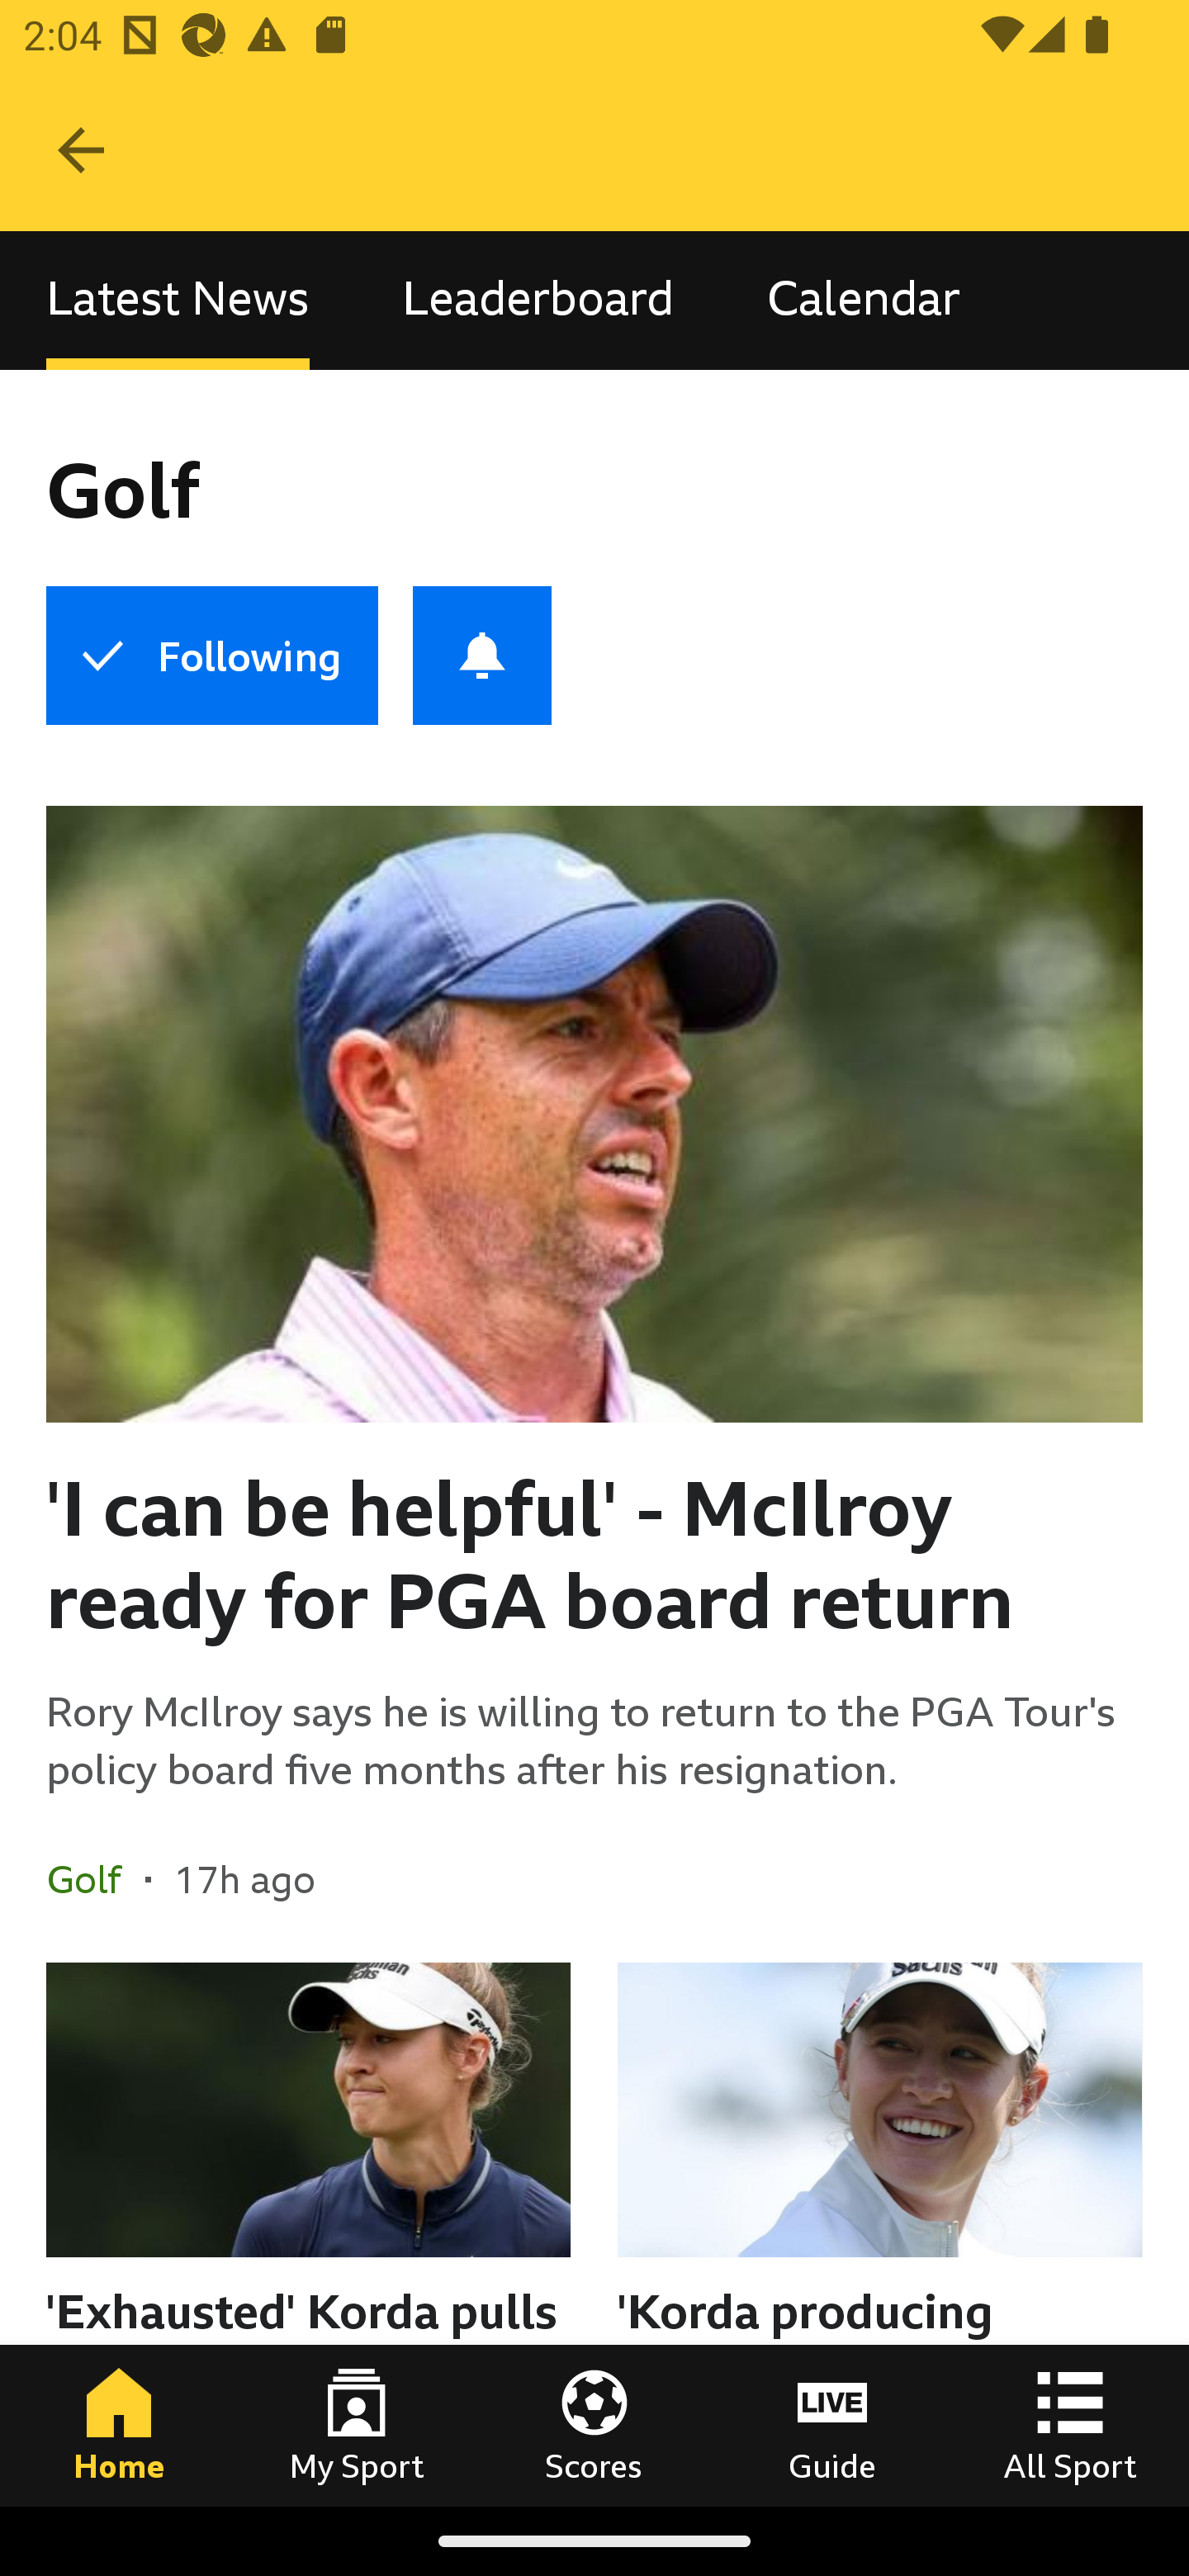 Image resolution: width=1189 pixels, height=2576 pixels. I want to click on Calendar, so click(864, 301).